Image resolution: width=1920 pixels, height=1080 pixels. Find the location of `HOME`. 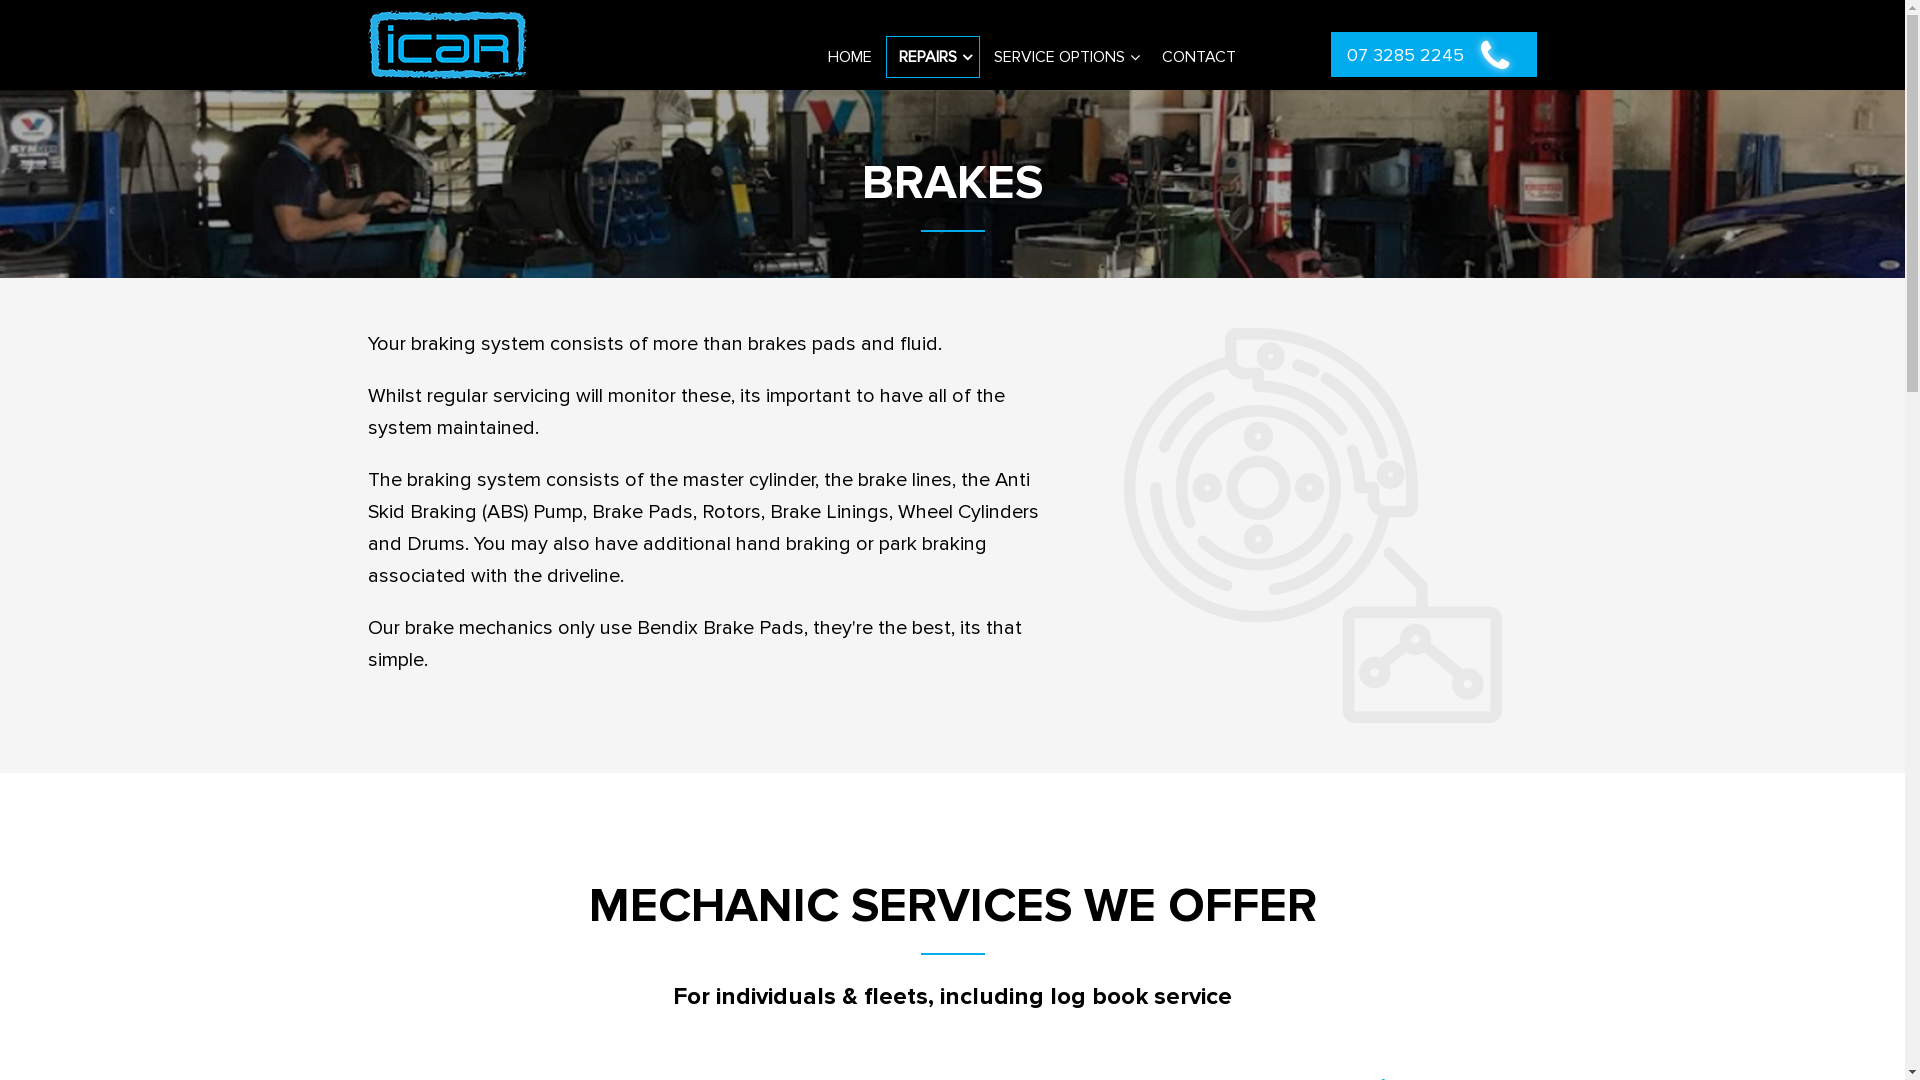

HOME is located at coordinates (850, 56).